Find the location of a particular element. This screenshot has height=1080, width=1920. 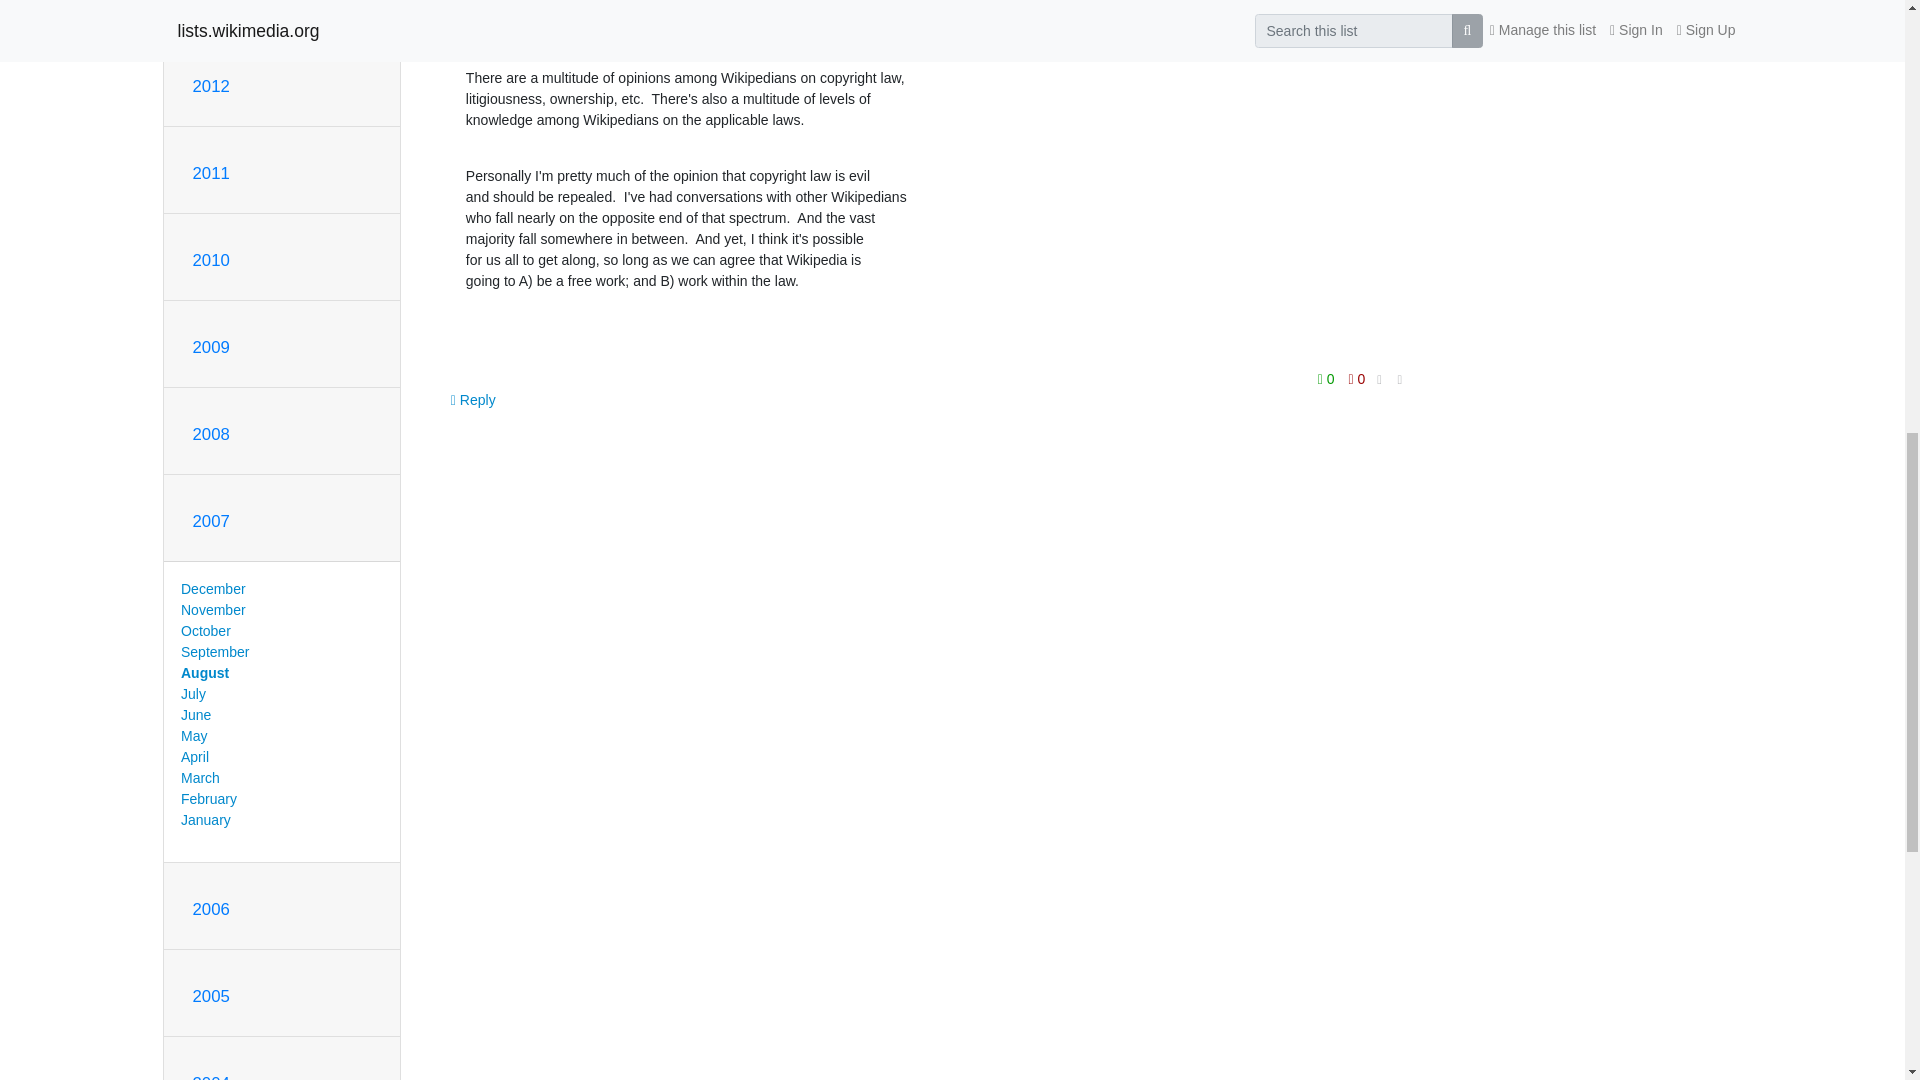

You must be logged-in to vote. is located at coordinates (1357, 379).